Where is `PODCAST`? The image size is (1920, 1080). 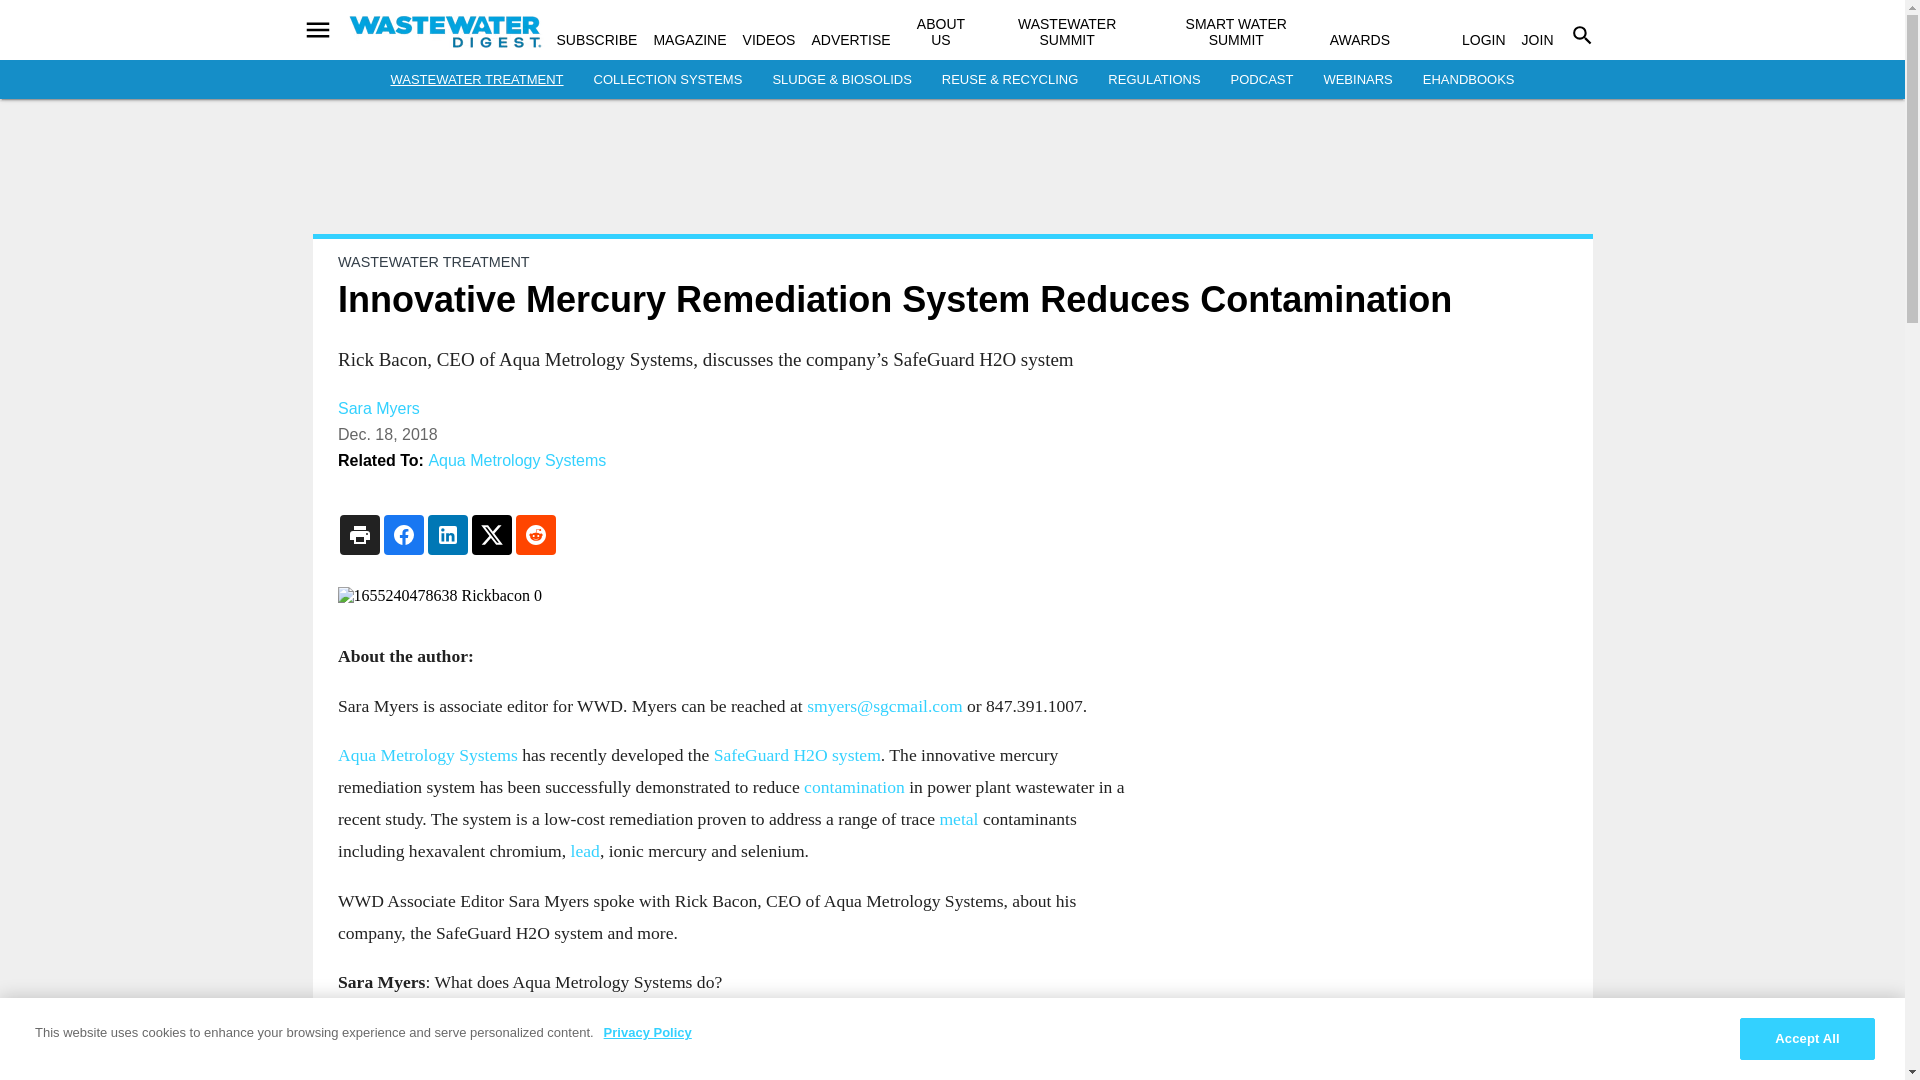 PODCAST is located at coordinates (1262, 80).